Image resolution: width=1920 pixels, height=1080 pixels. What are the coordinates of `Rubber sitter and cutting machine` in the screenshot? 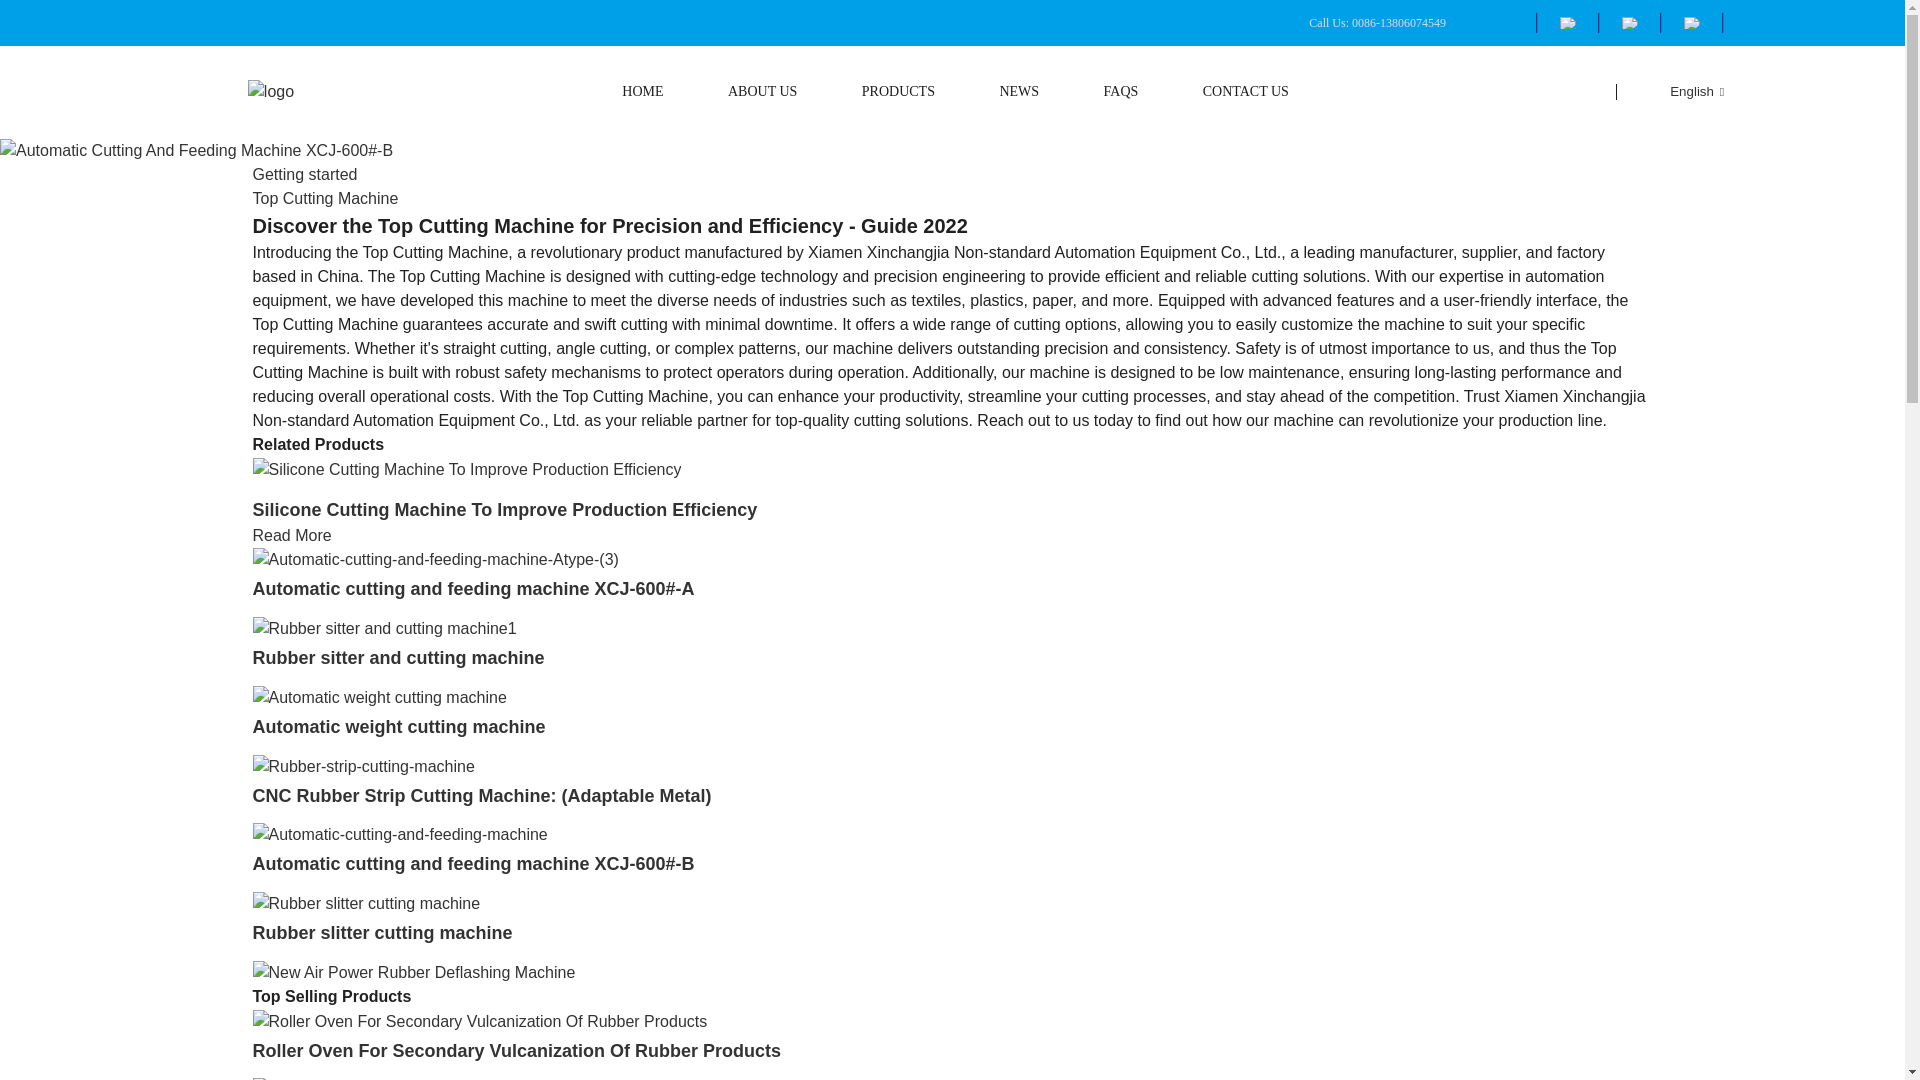 It's located at (384, 627).